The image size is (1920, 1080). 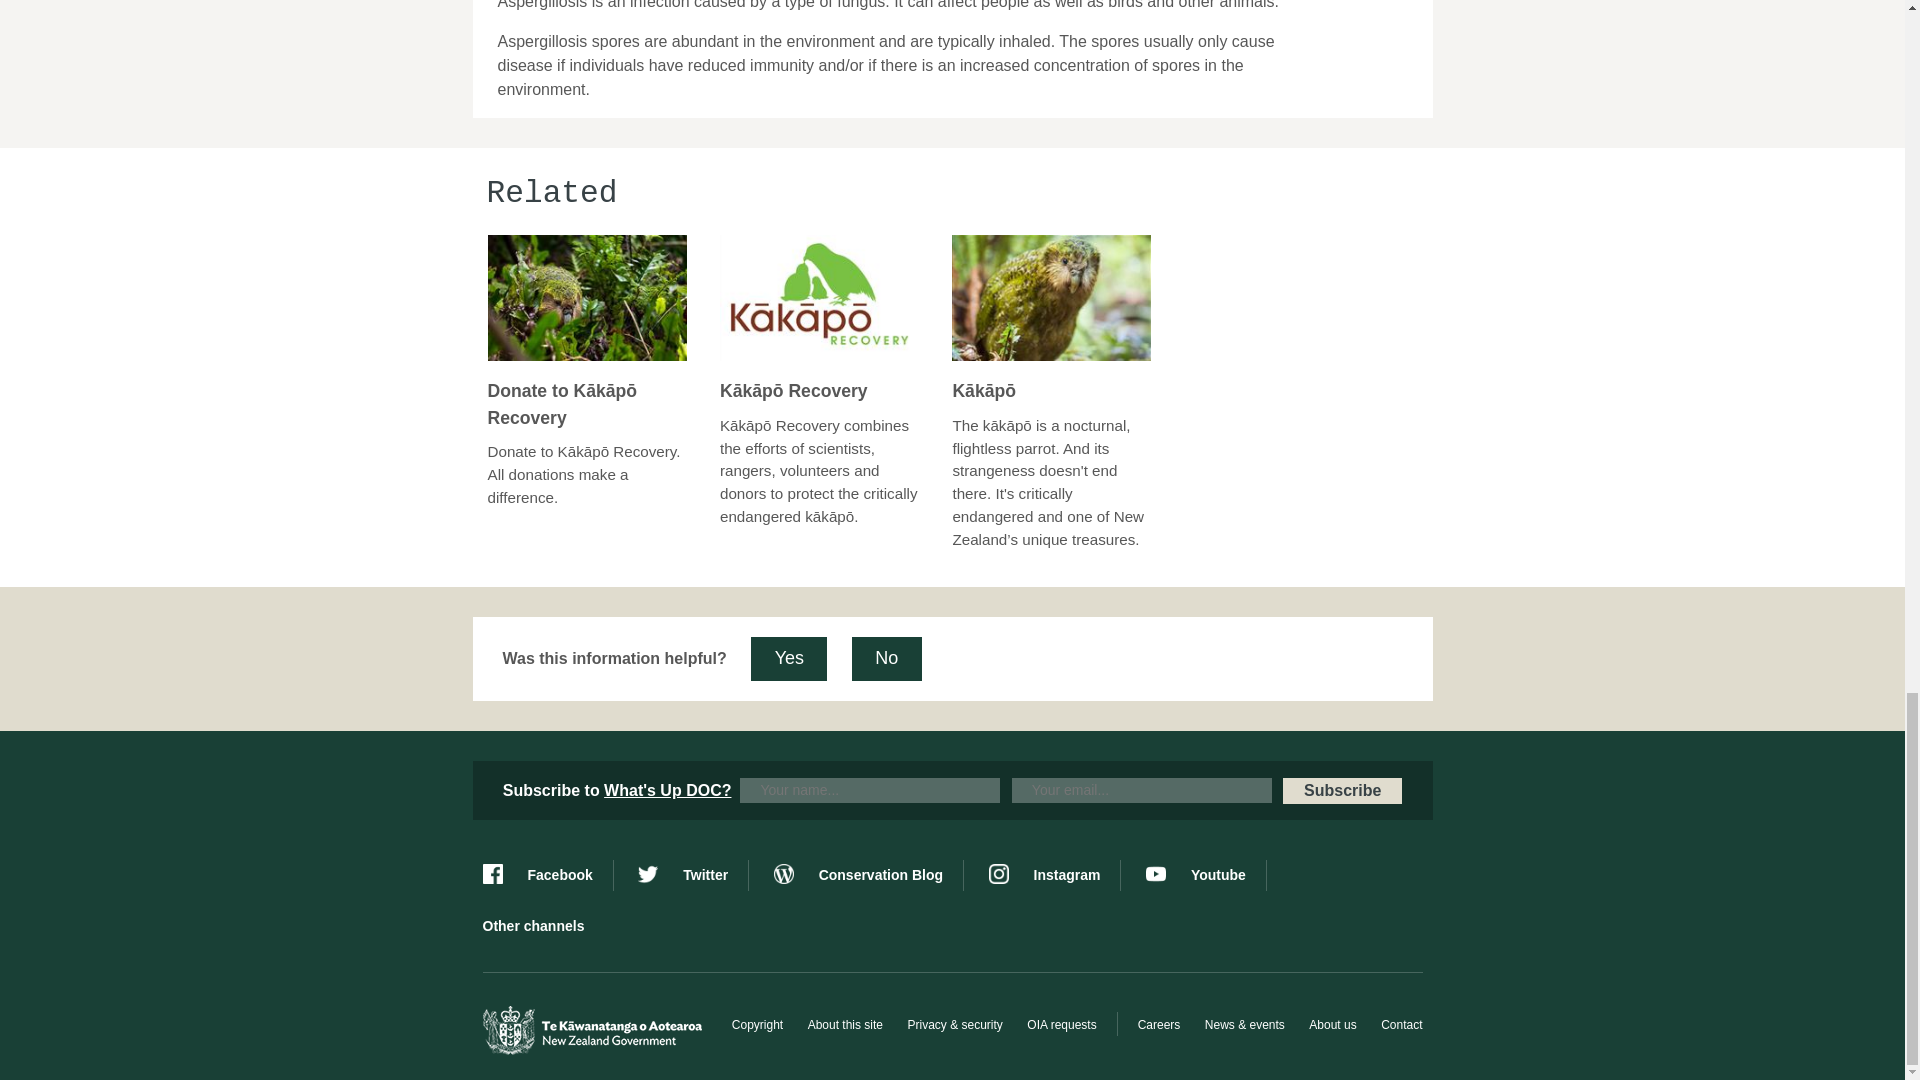 What do you see at coordinates (868, 875) in the screenshot?
I see `blog` at bounding box center [868, 875].